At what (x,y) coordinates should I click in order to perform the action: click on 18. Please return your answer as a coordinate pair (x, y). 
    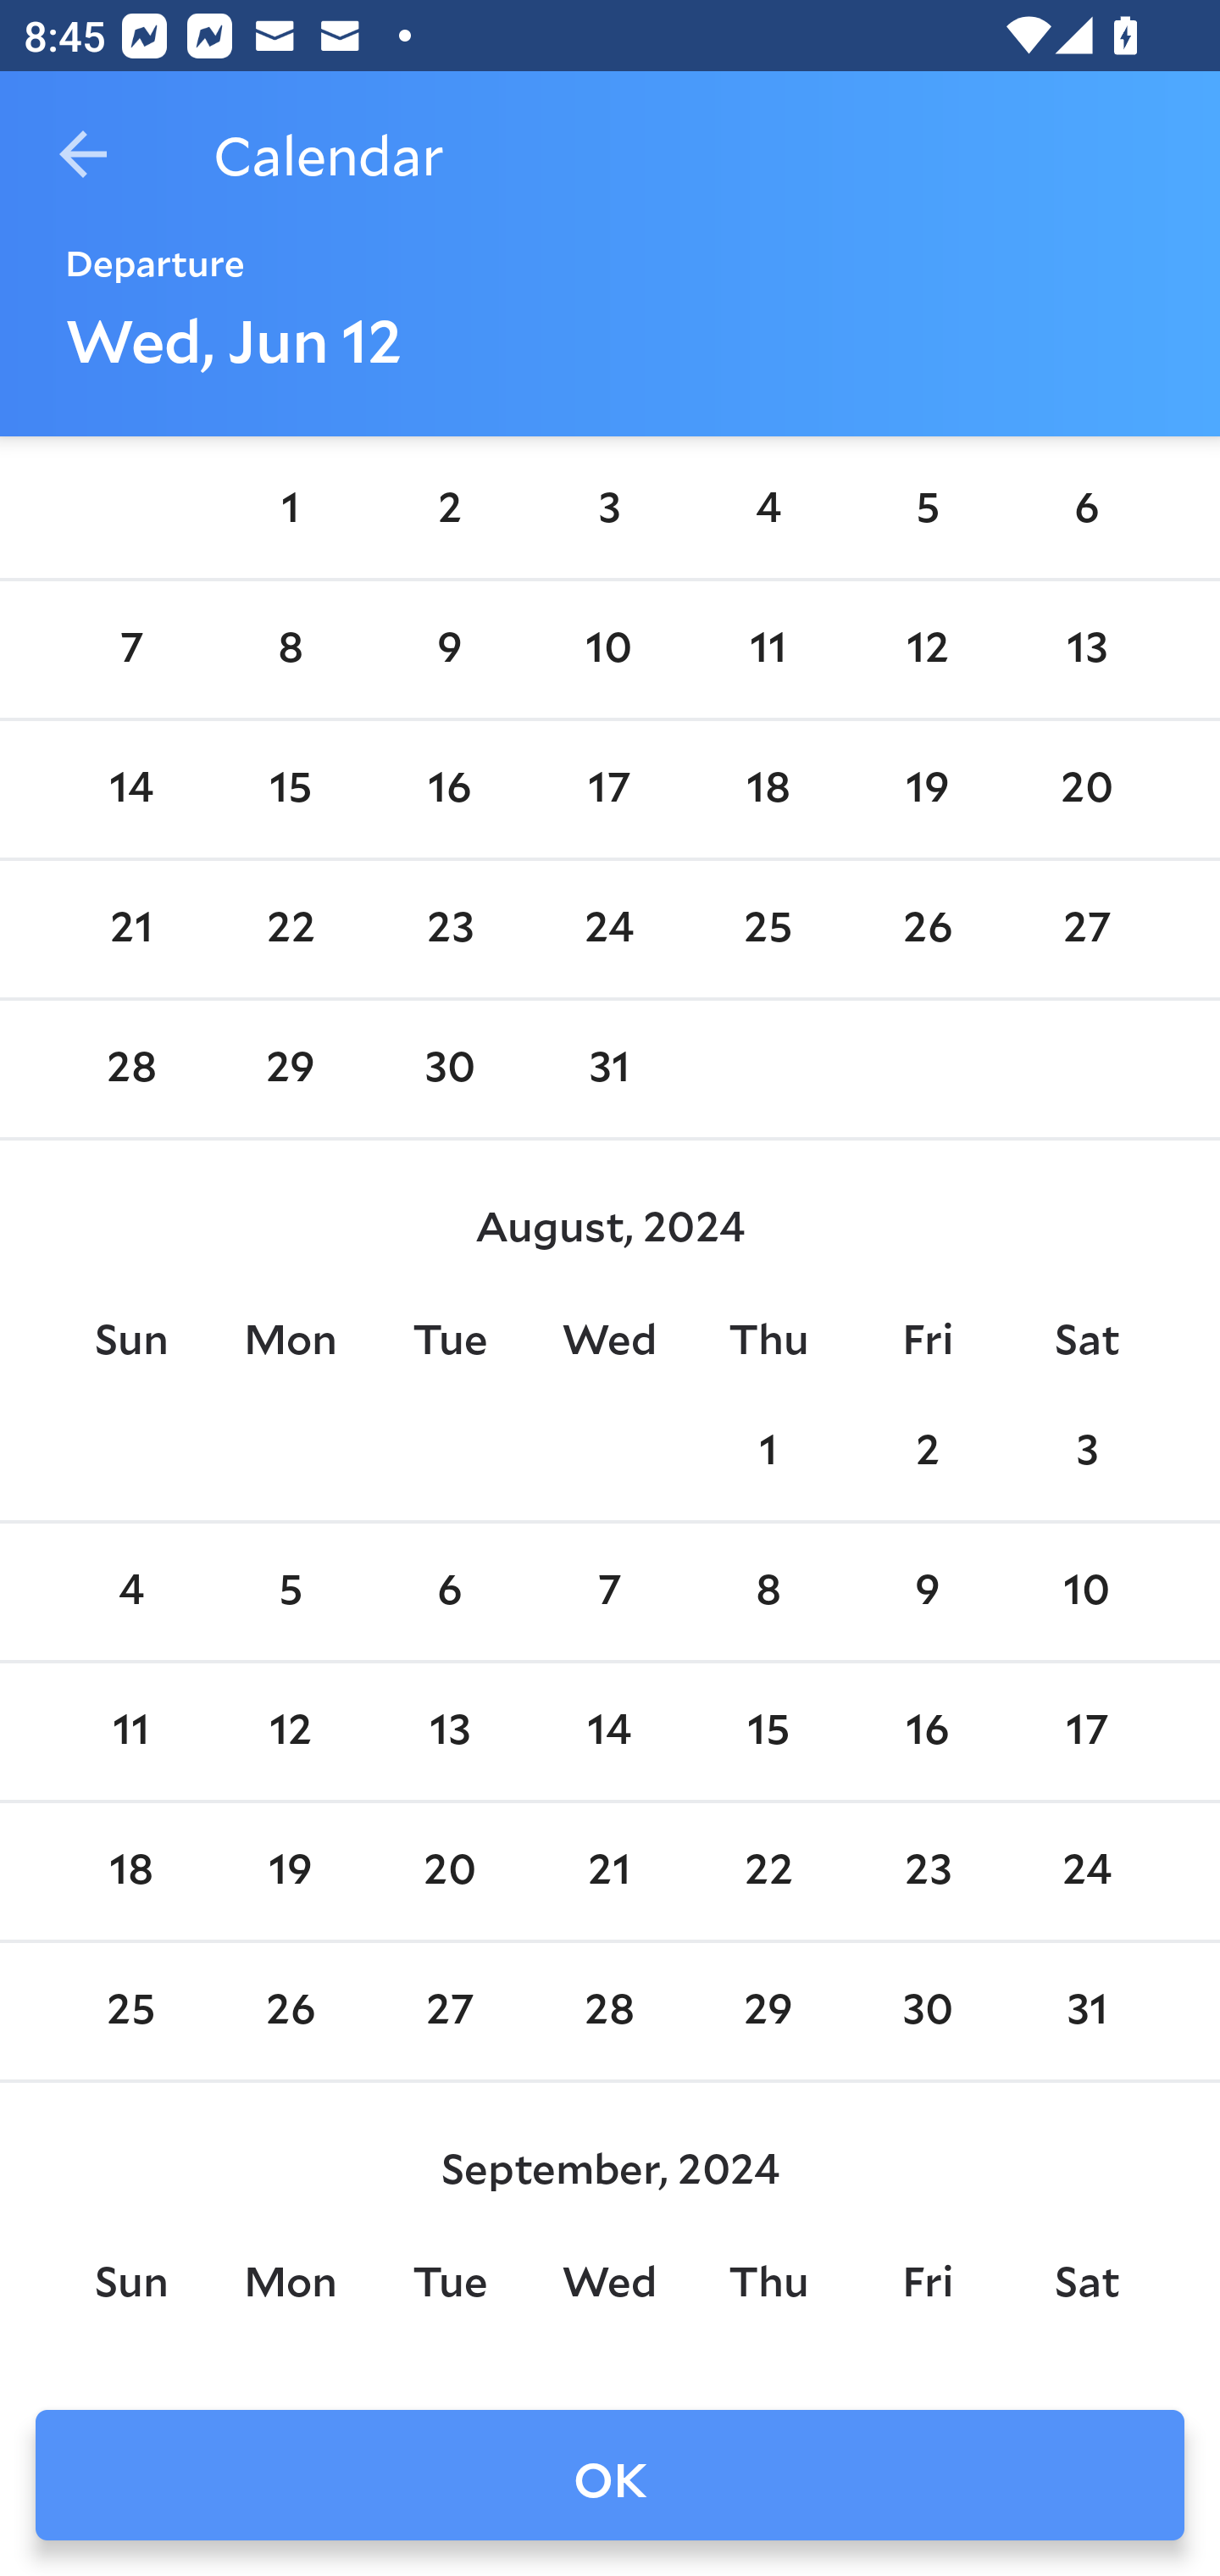
    Looking at the image, I should click on (768, 791).